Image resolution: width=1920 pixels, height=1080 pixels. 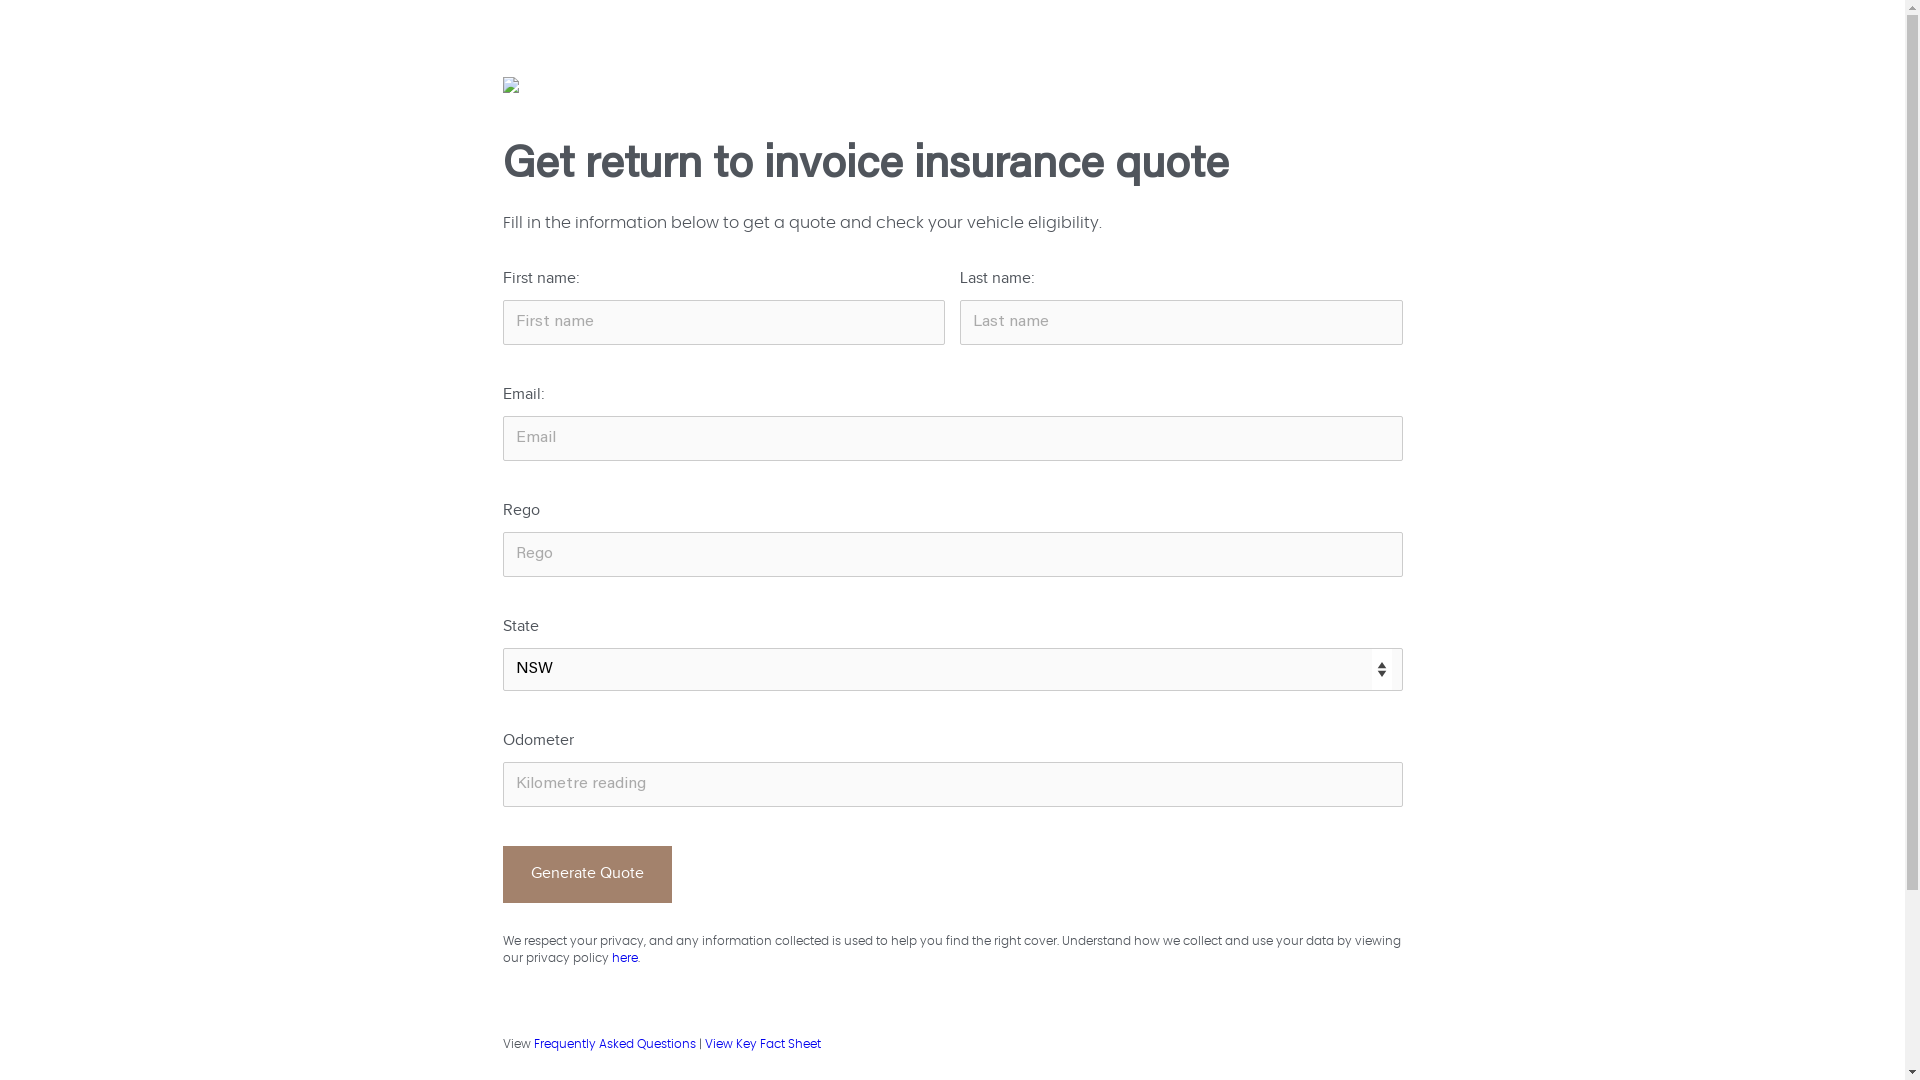 I want to click on here, so click(x=625, y=958).